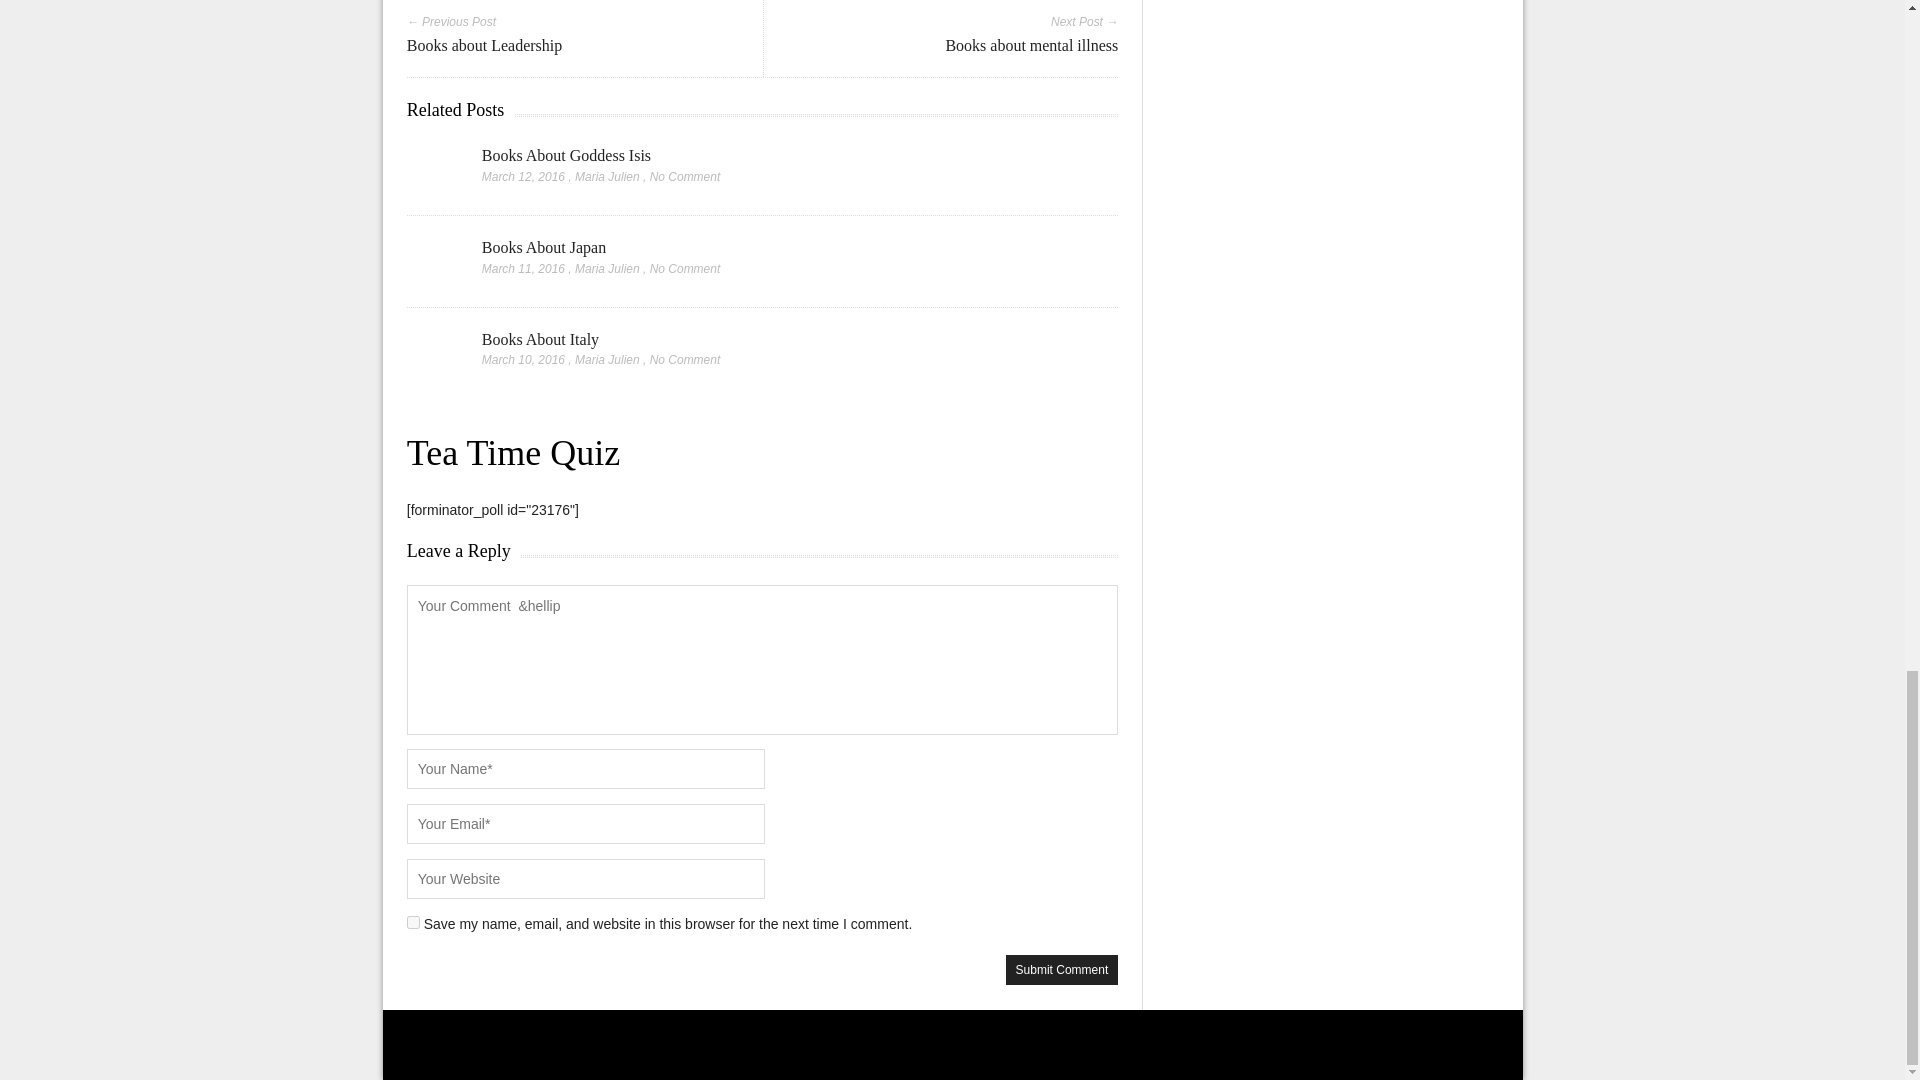 The width and height of the screenshot is (1920, 1080). What do you see at coordinates (1062, 969) in the screenshot?
I see `Submit Comment` at bounding box center [1062, 969].